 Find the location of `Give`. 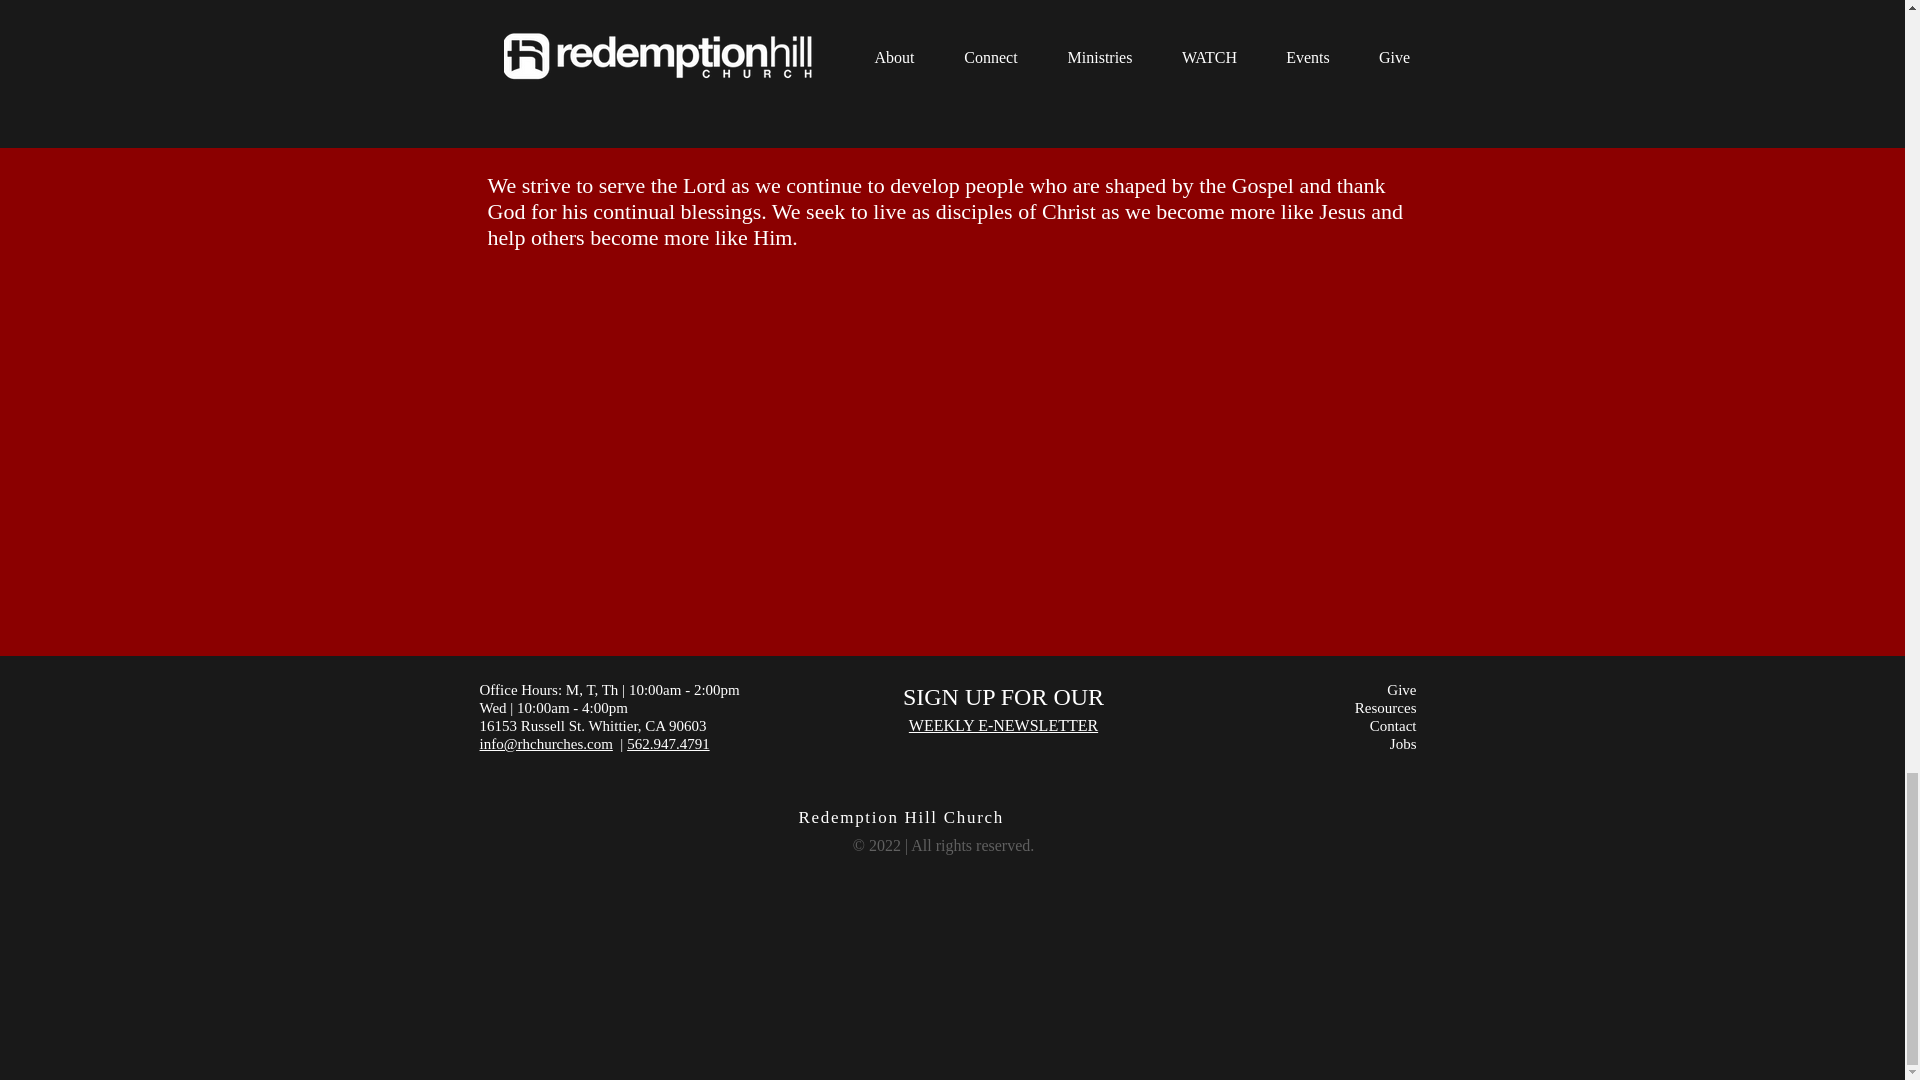

Give is located at coordinates (1401, 689).